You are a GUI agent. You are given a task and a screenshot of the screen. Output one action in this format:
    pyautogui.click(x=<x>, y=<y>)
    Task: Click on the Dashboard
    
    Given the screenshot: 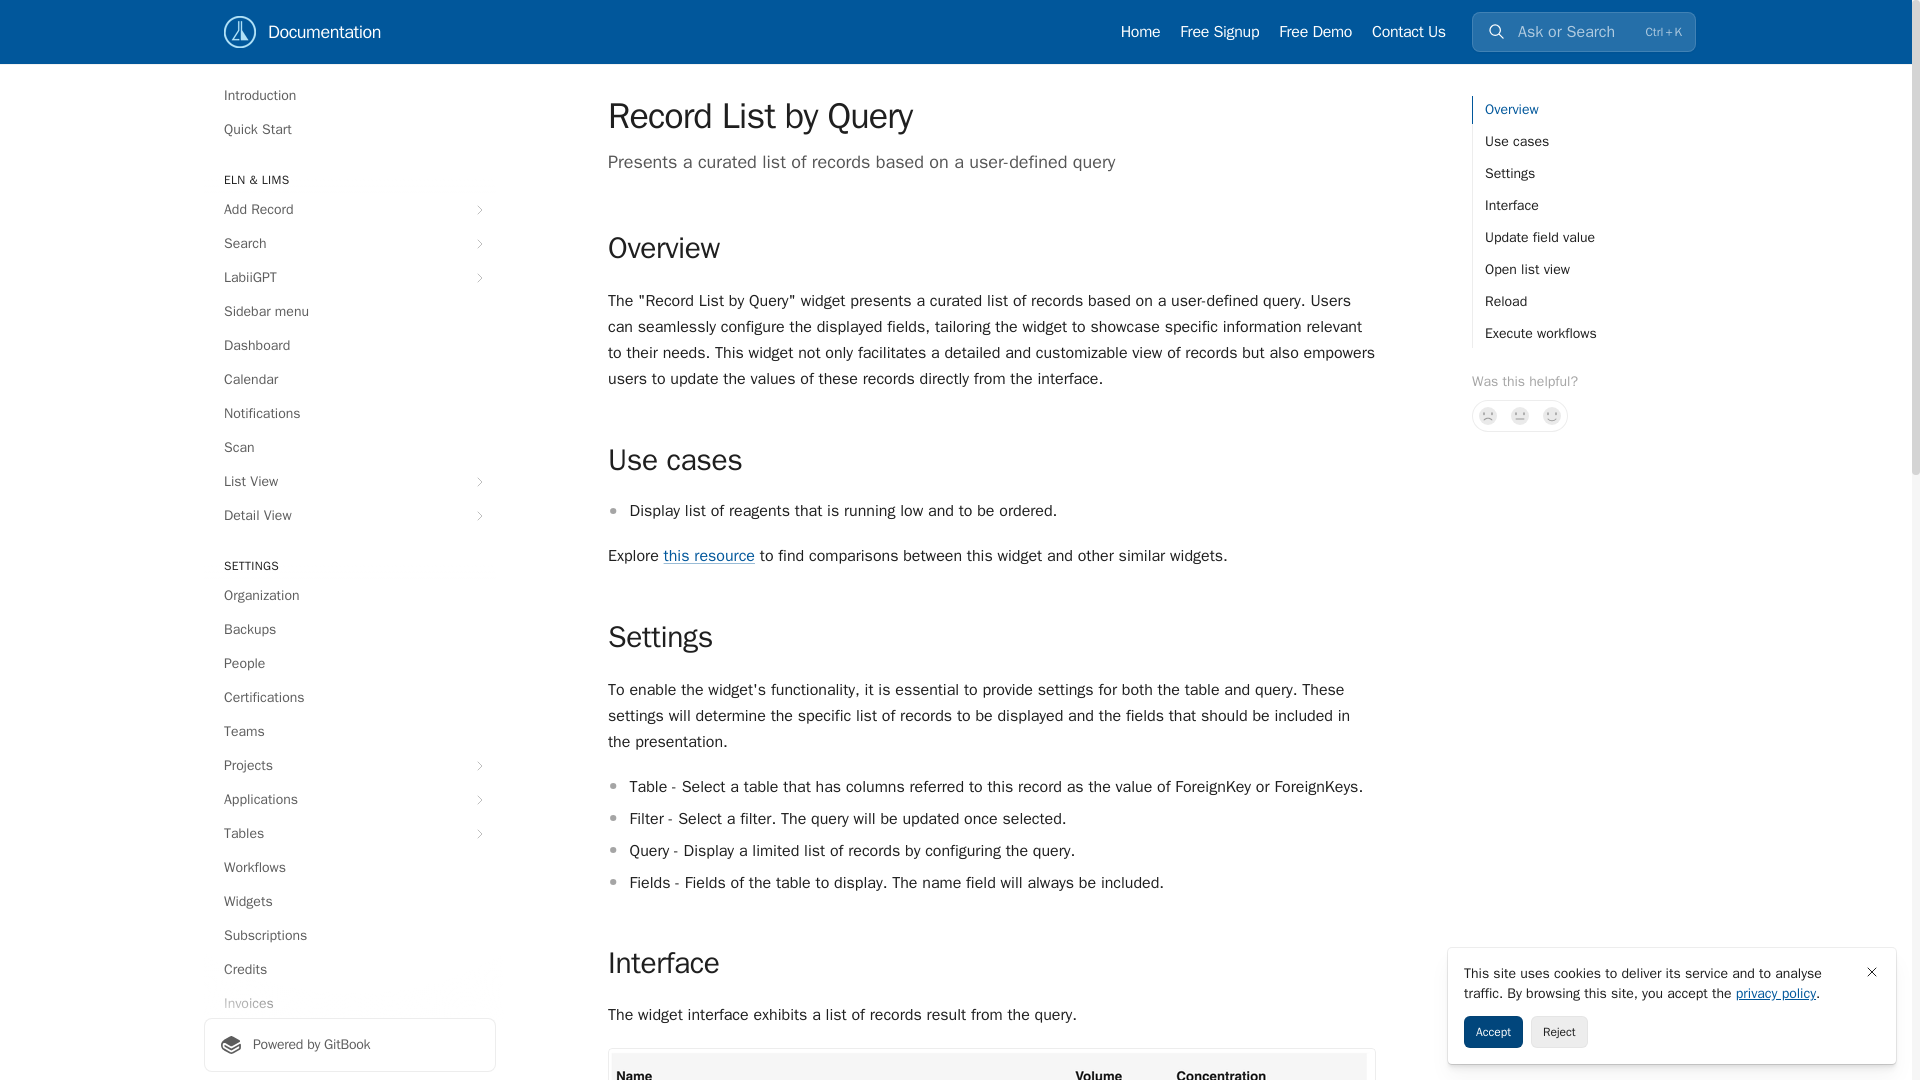 What is the action you would take?
    pyautogui.click(x=349, y=346)
    